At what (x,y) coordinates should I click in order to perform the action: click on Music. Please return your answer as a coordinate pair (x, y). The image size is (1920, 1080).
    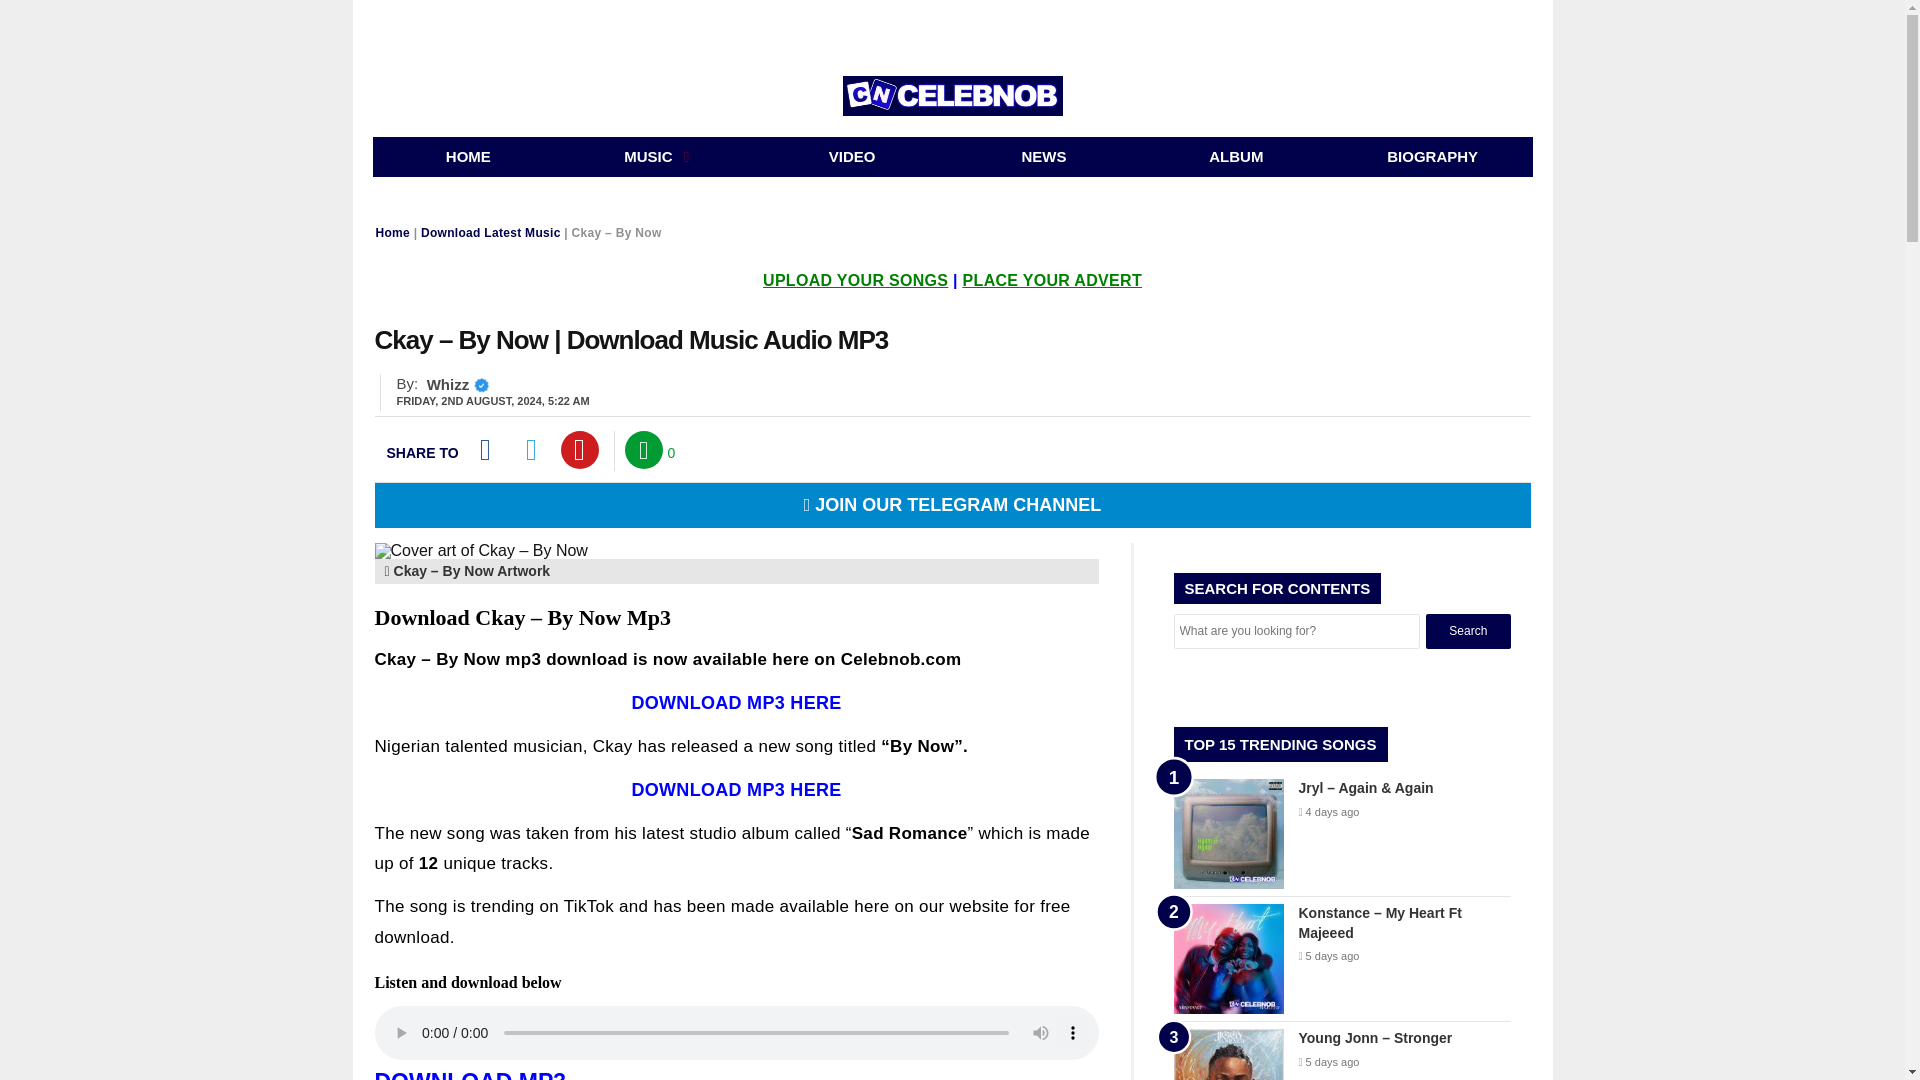
    Looking at the image, I should click on (660, 157).